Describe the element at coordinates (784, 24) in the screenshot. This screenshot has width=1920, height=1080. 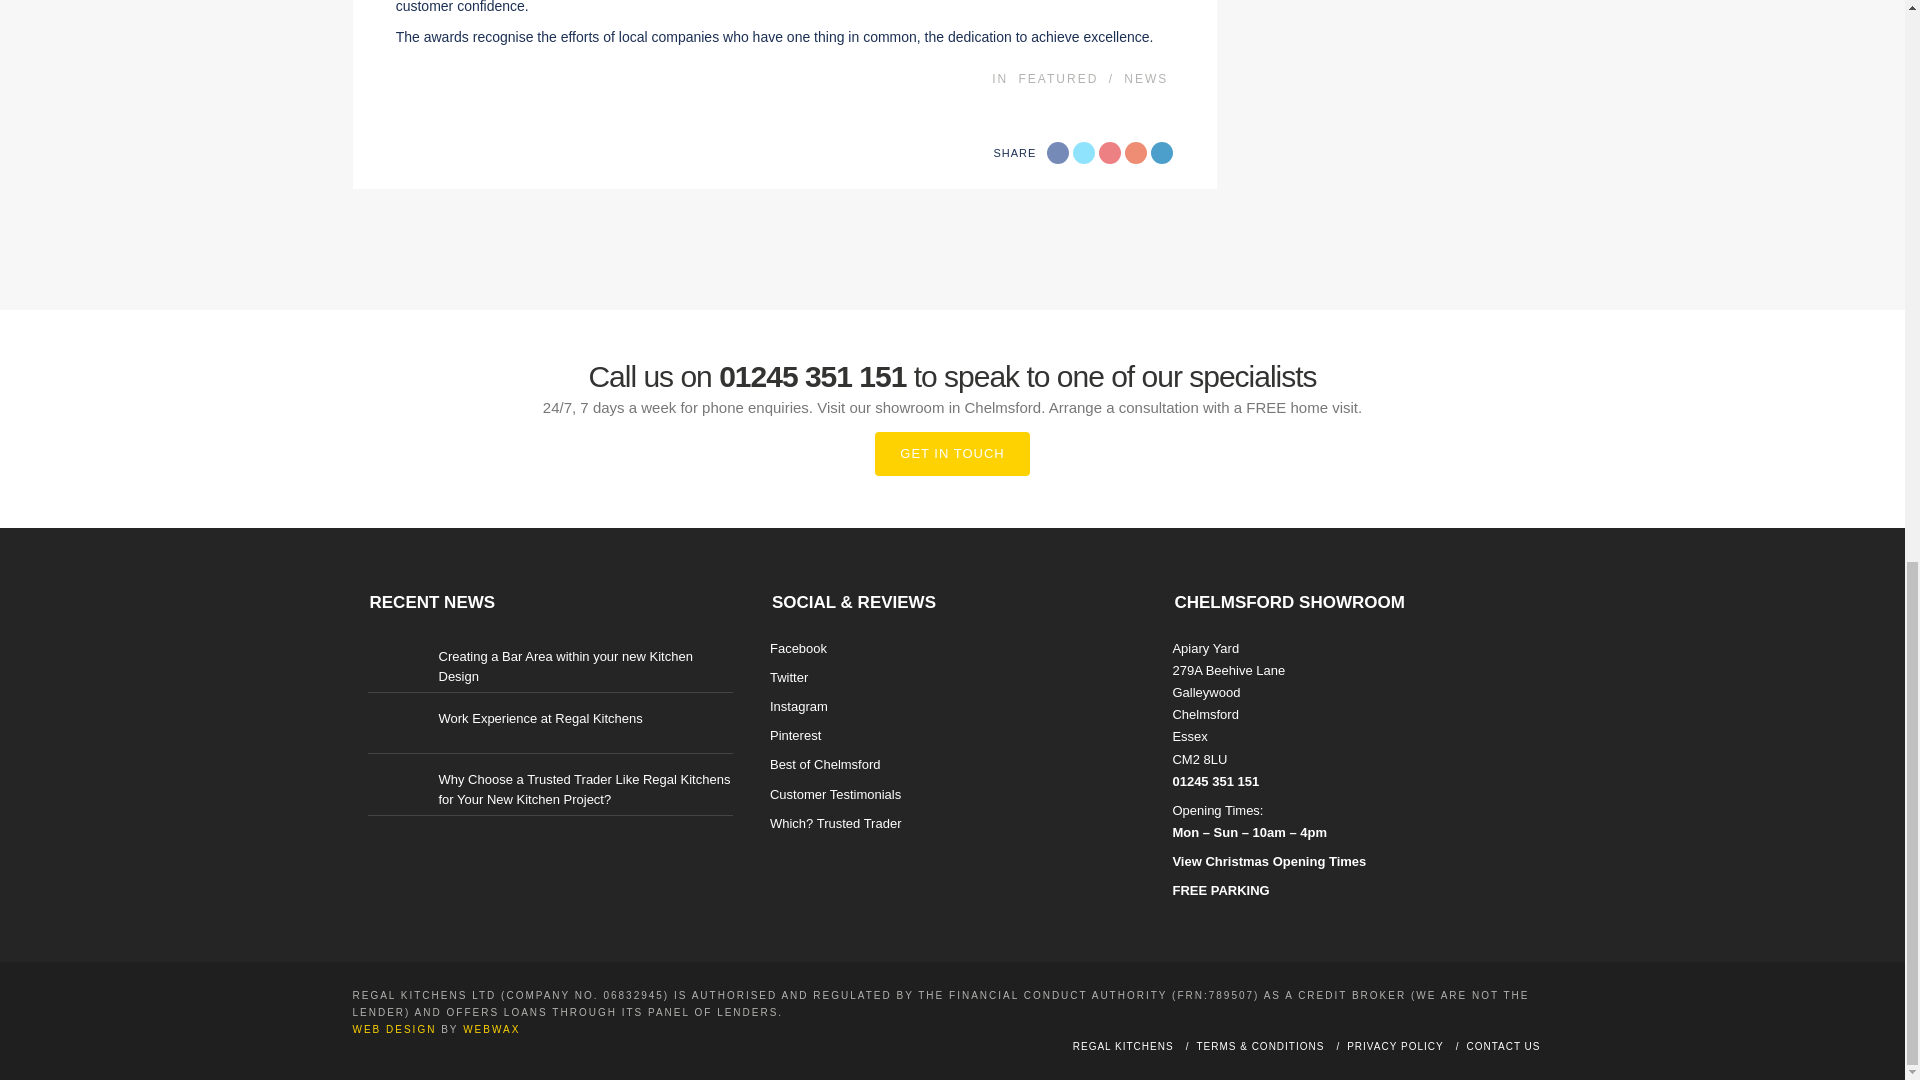
I see `Page 2` at that location.